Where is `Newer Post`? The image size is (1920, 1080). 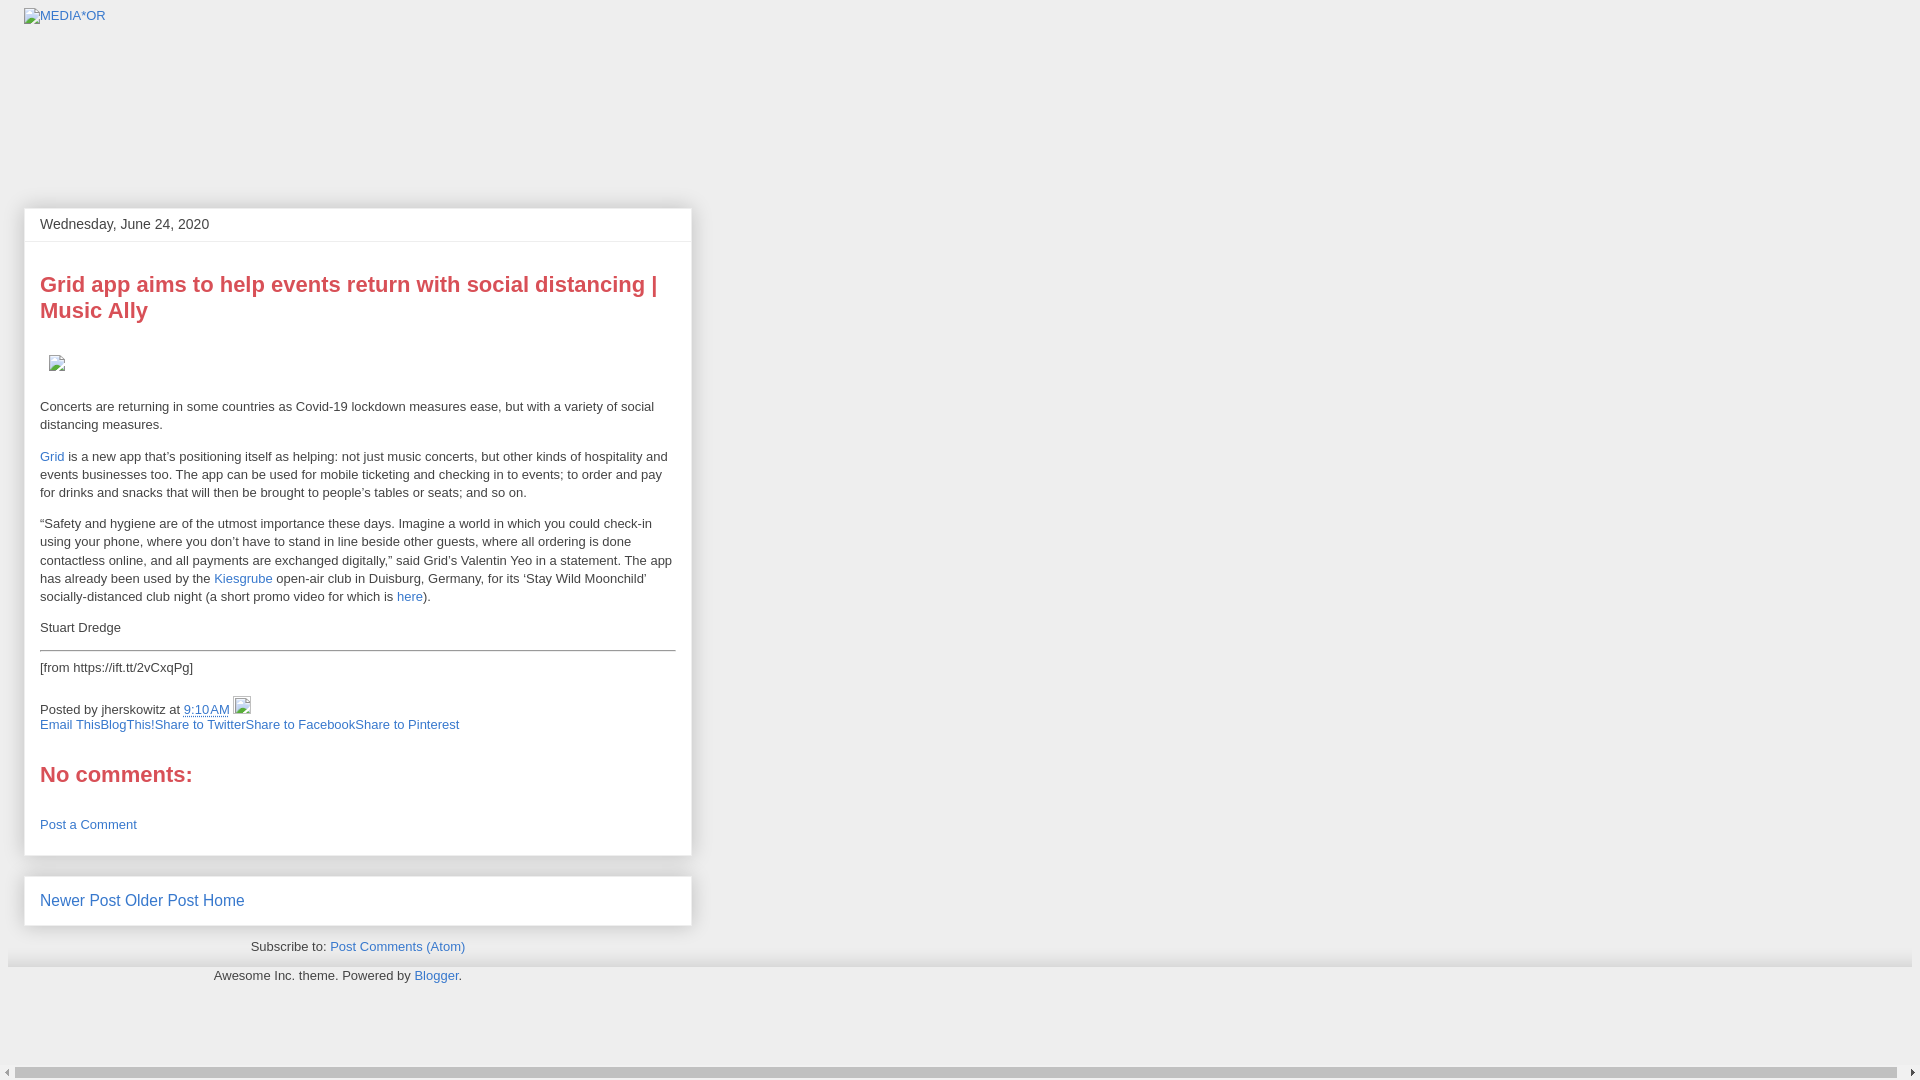
Newer Post is located at coordinates (80, 900).